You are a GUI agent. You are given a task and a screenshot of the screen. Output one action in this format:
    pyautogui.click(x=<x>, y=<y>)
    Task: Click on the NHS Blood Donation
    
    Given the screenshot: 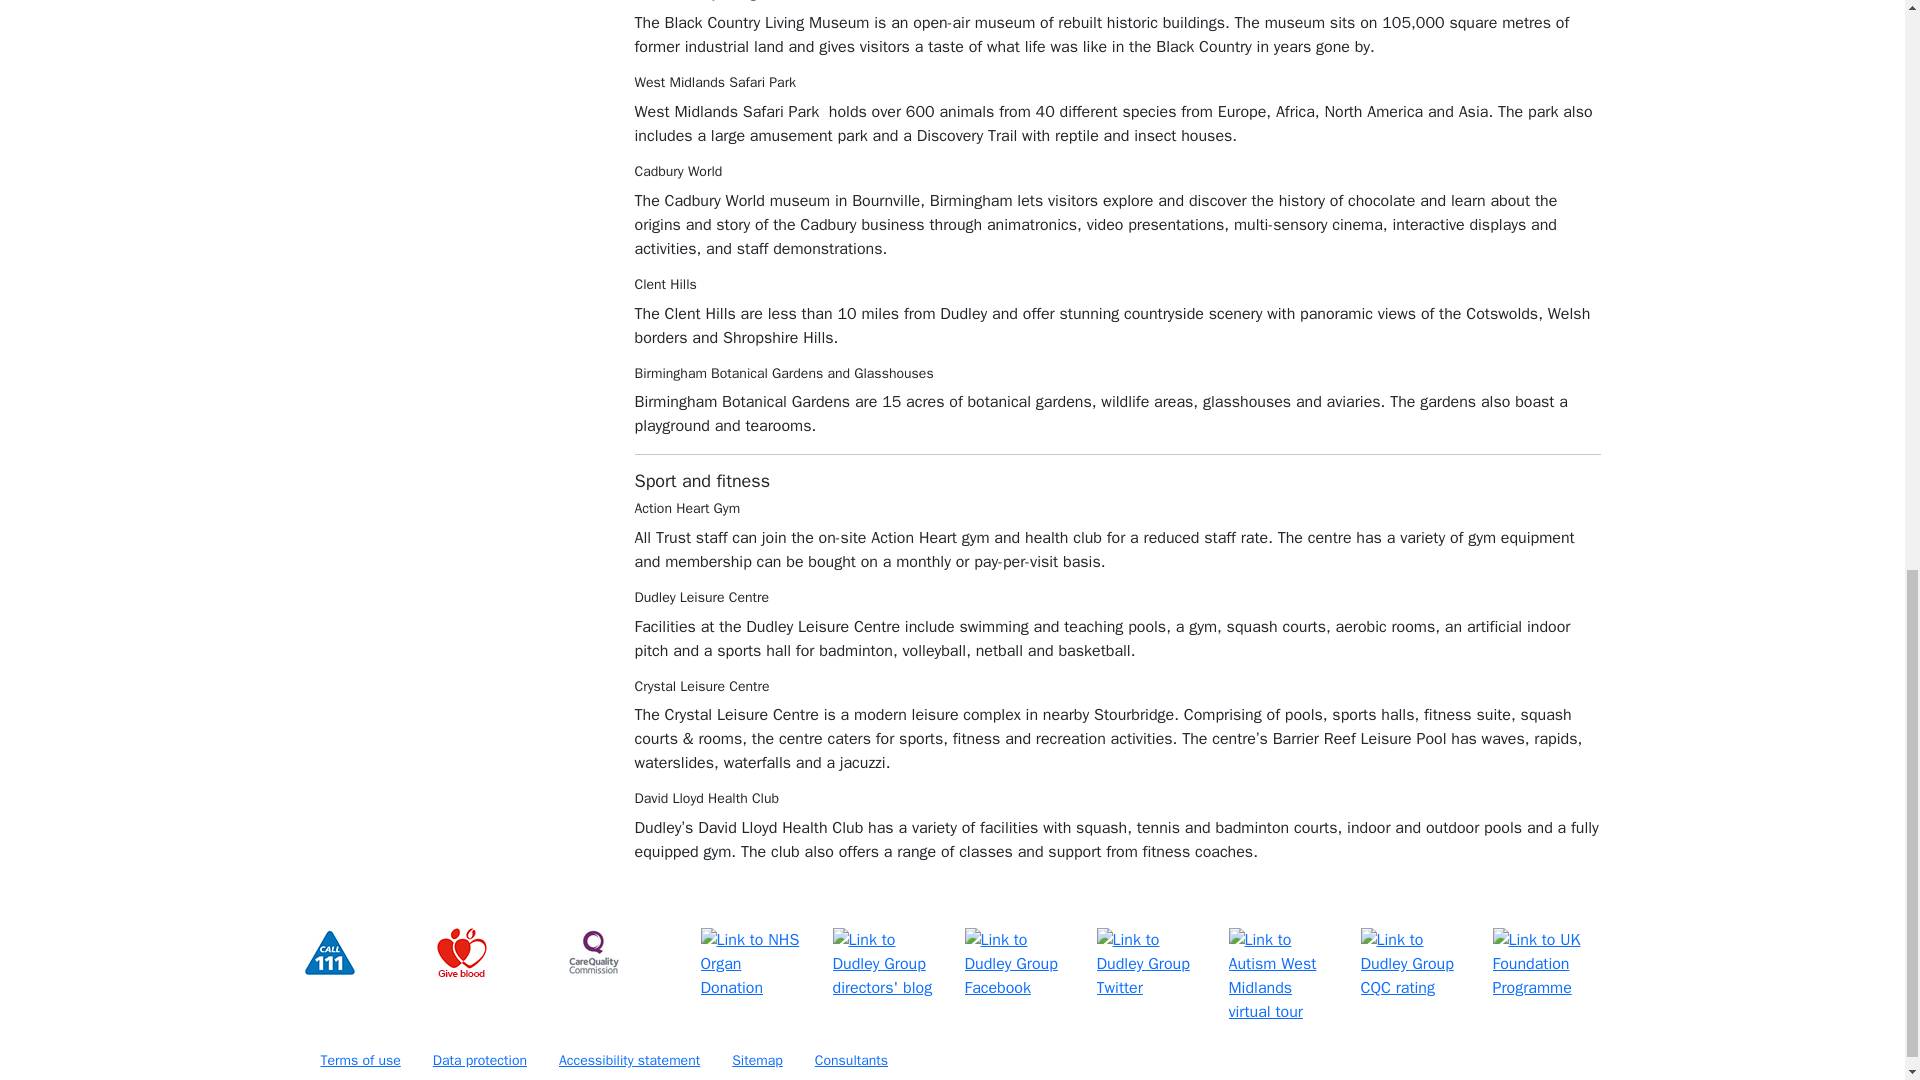 What is the action you would take?
    pyautogui.click(x=460, y=952)
    